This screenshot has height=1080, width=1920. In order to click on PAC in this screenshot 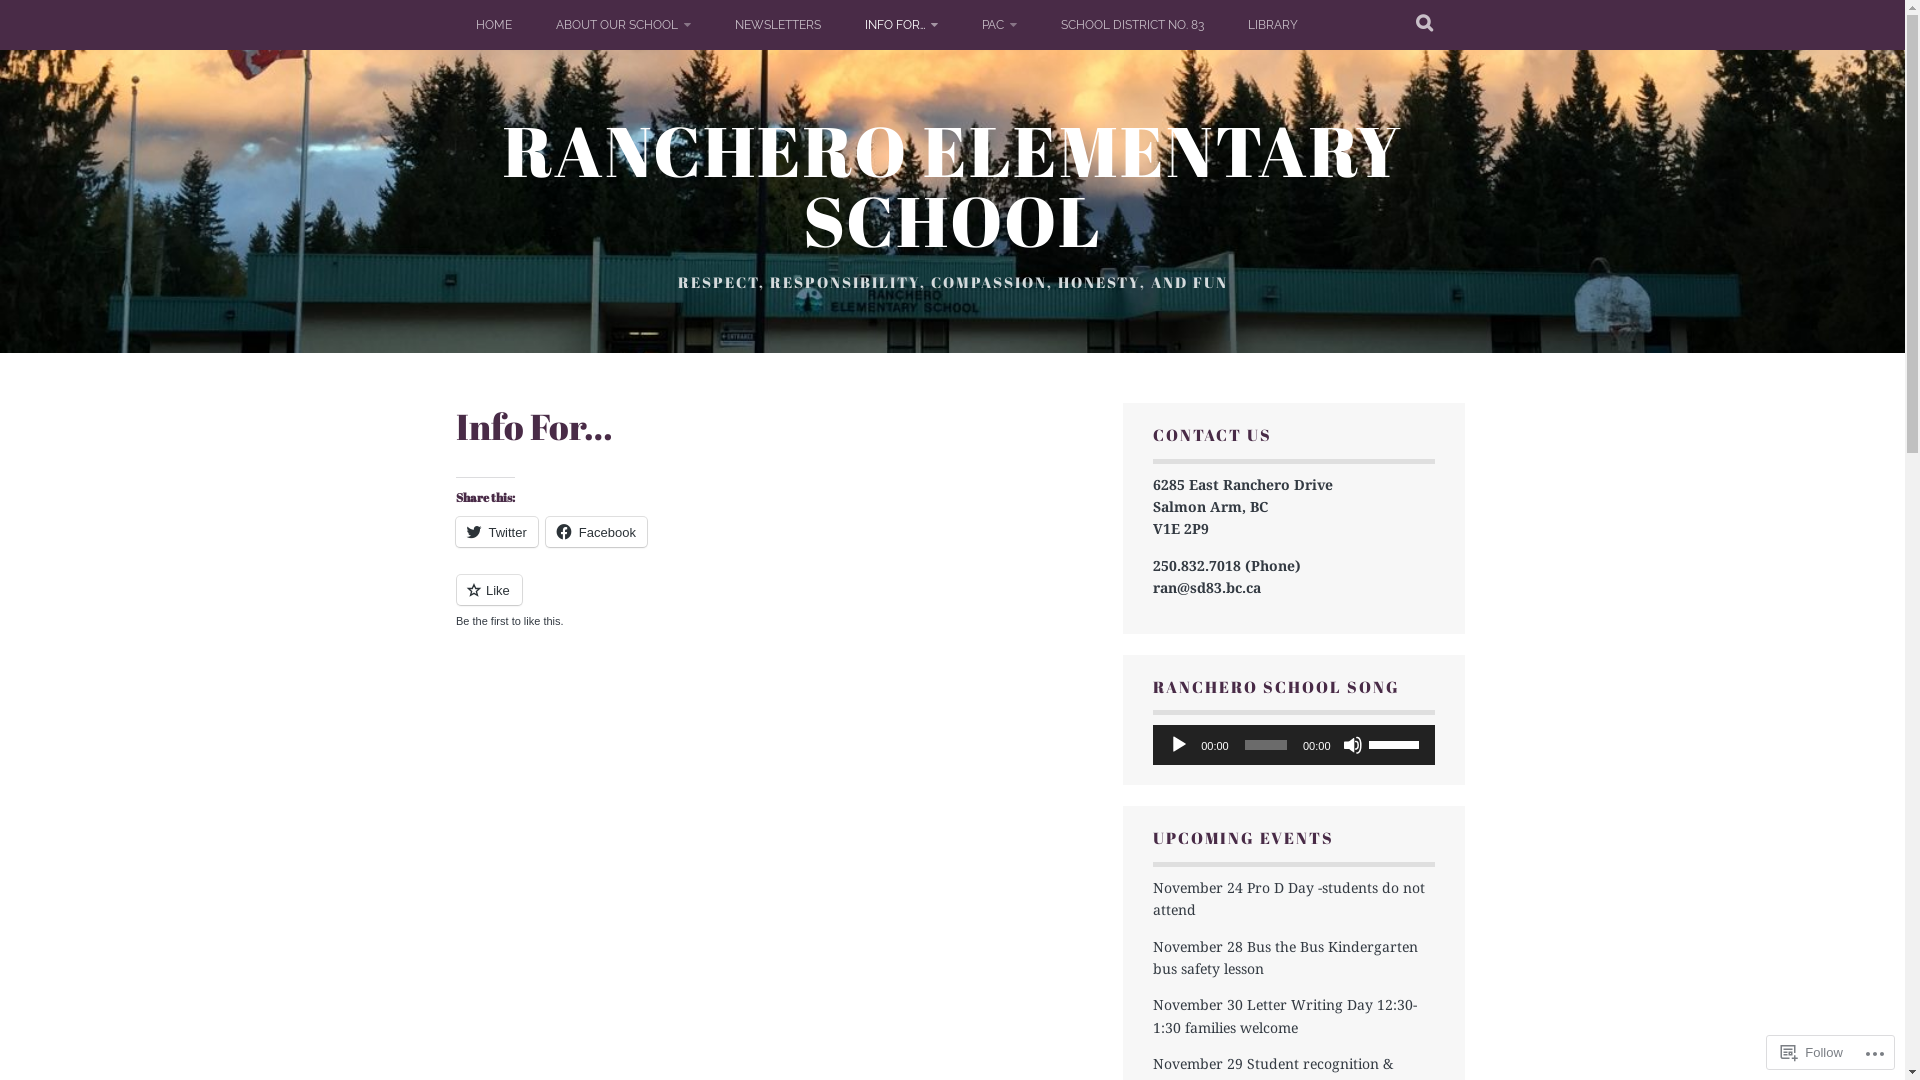, I will do `click(1000, 25)`.